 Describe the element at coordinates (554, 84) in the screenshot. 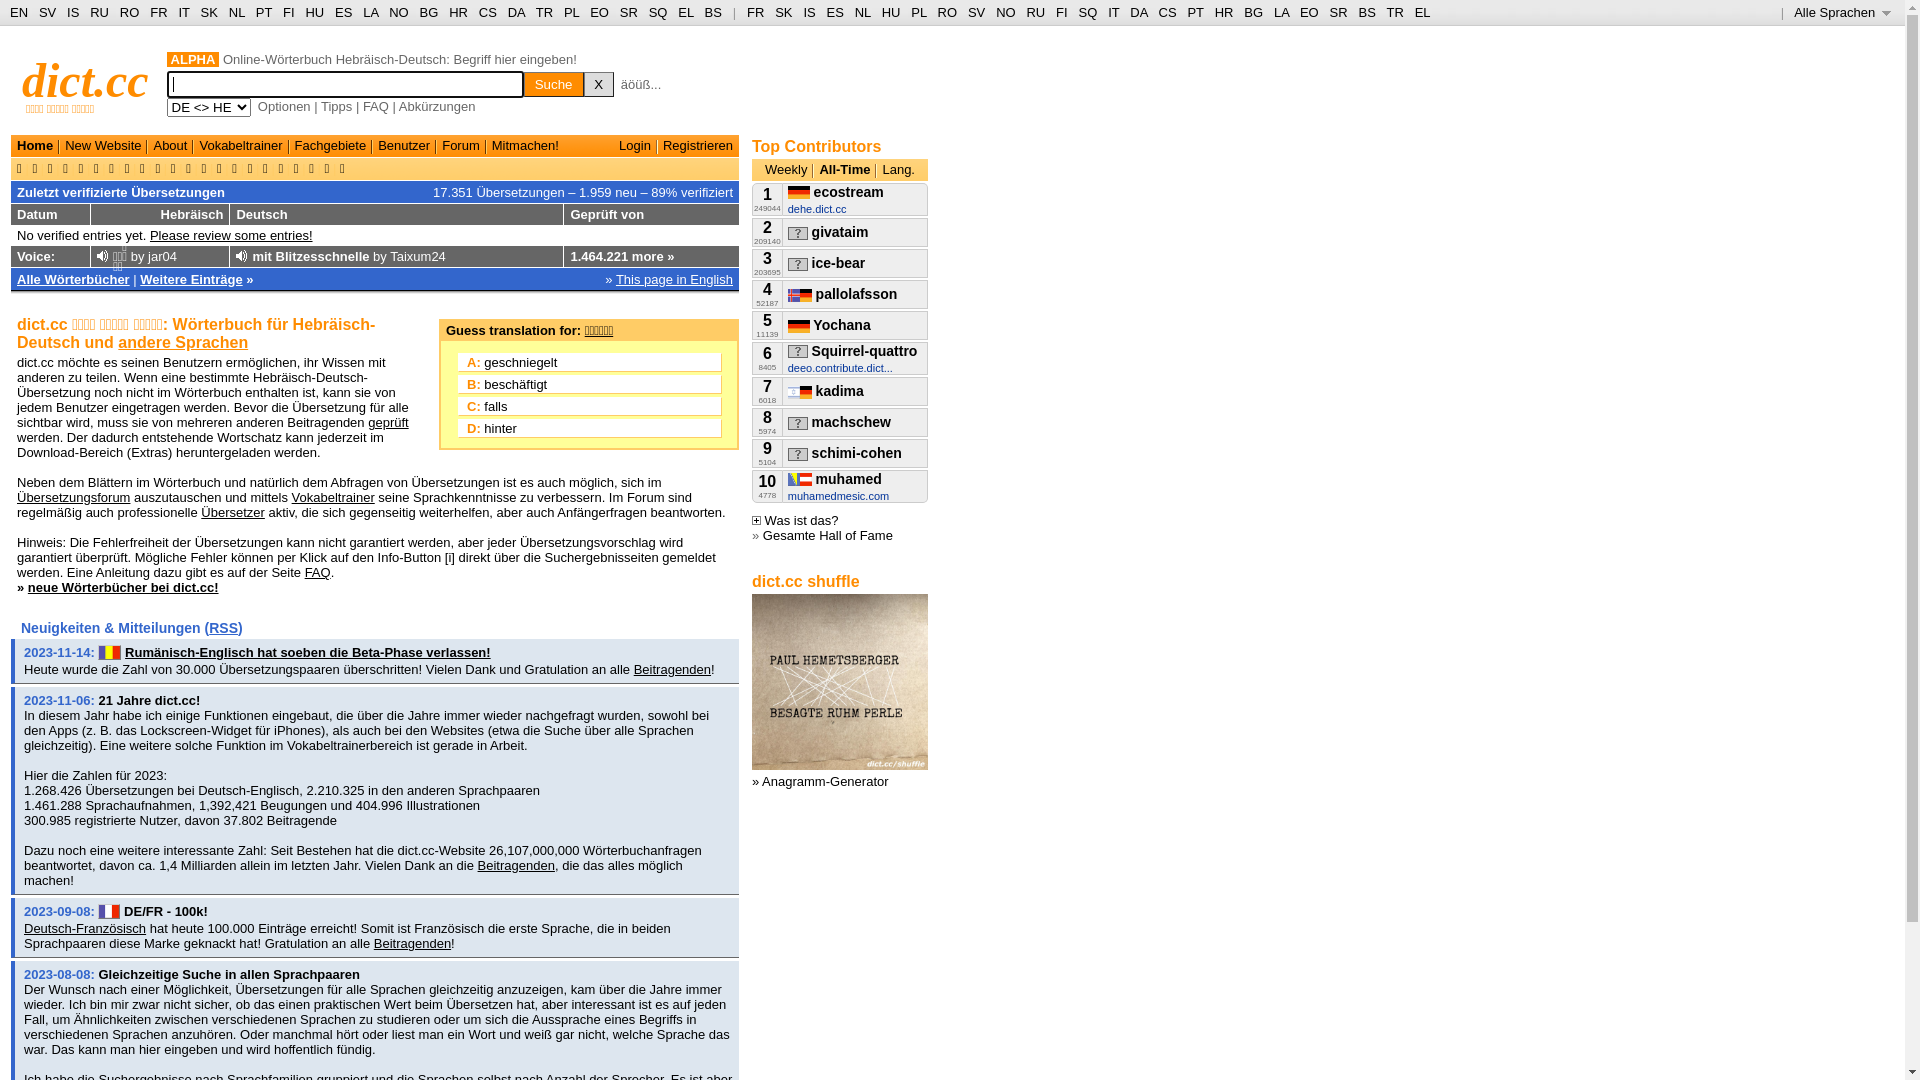

I see `Suche` at that location.